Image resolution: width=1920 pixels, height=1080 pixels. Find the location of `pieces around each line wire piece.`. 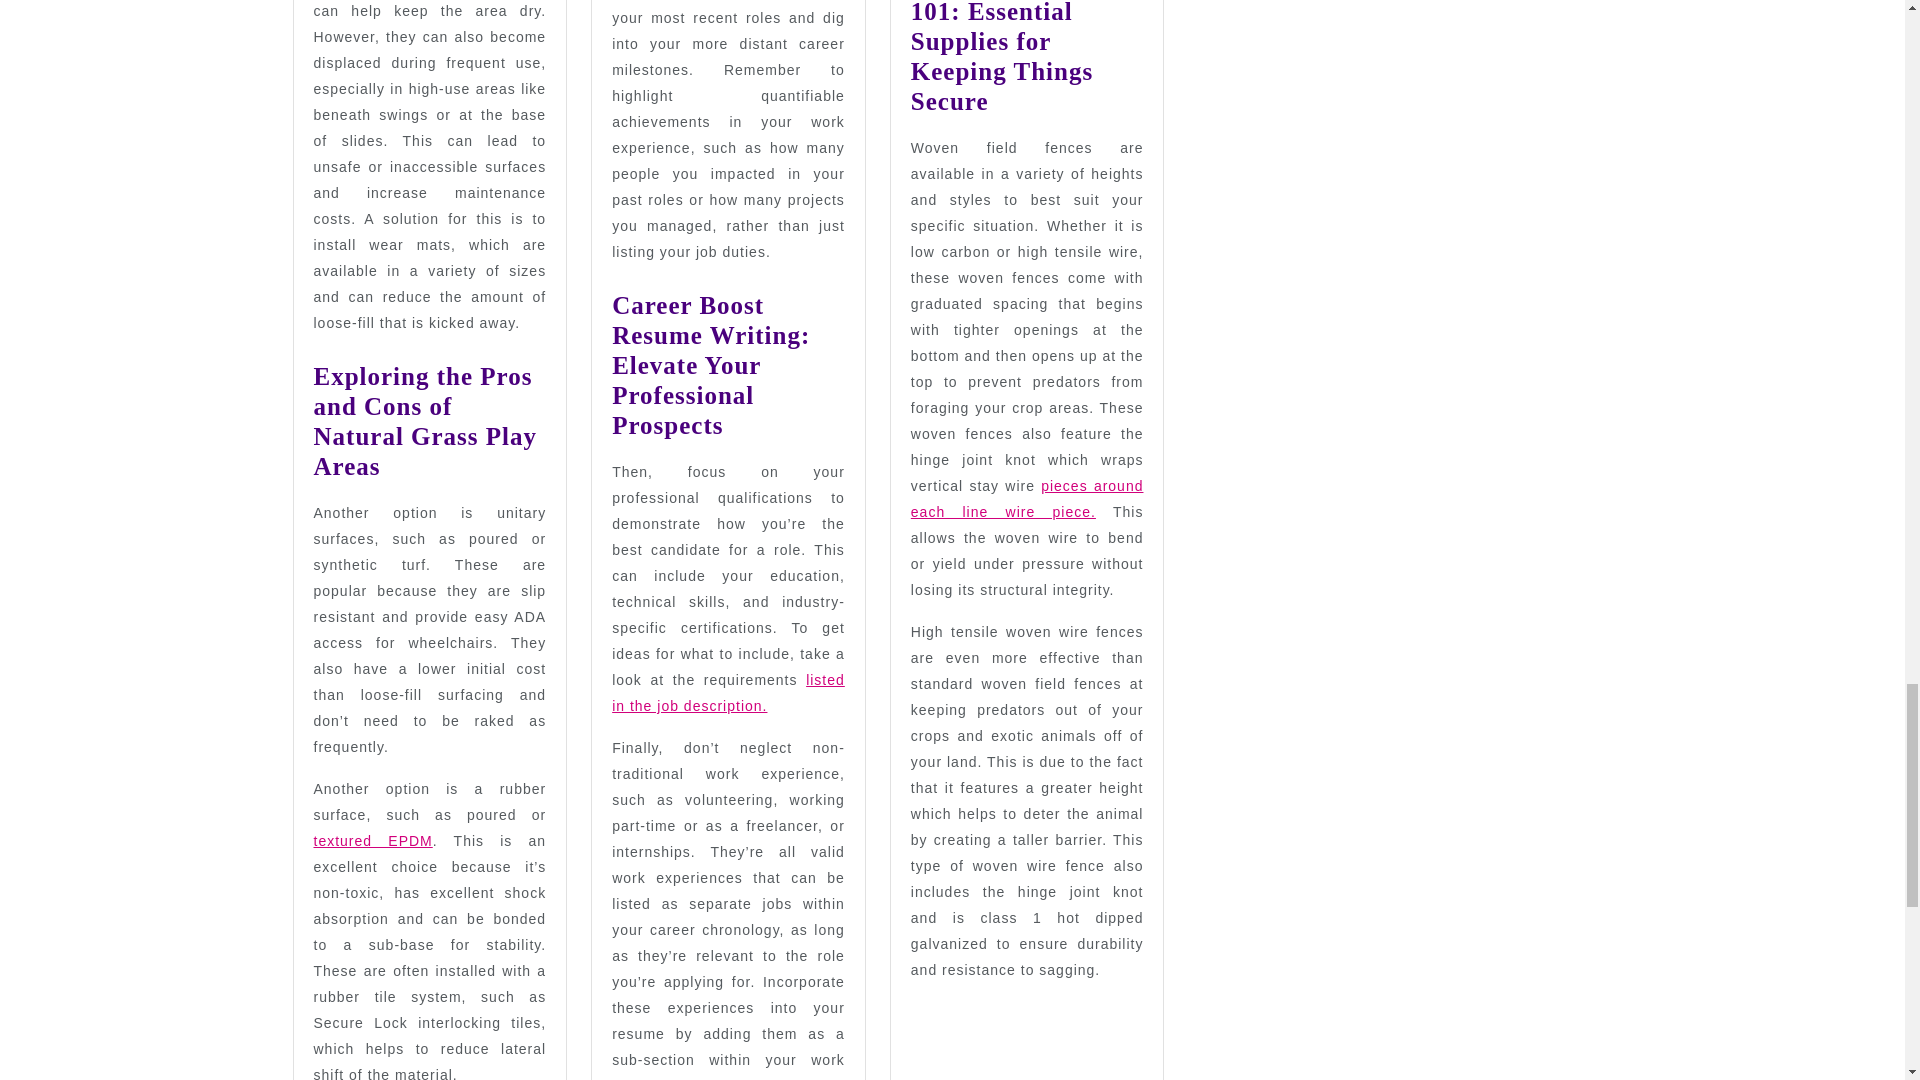

pieces around each line wire piece. is located at coordinates (1027, 498).